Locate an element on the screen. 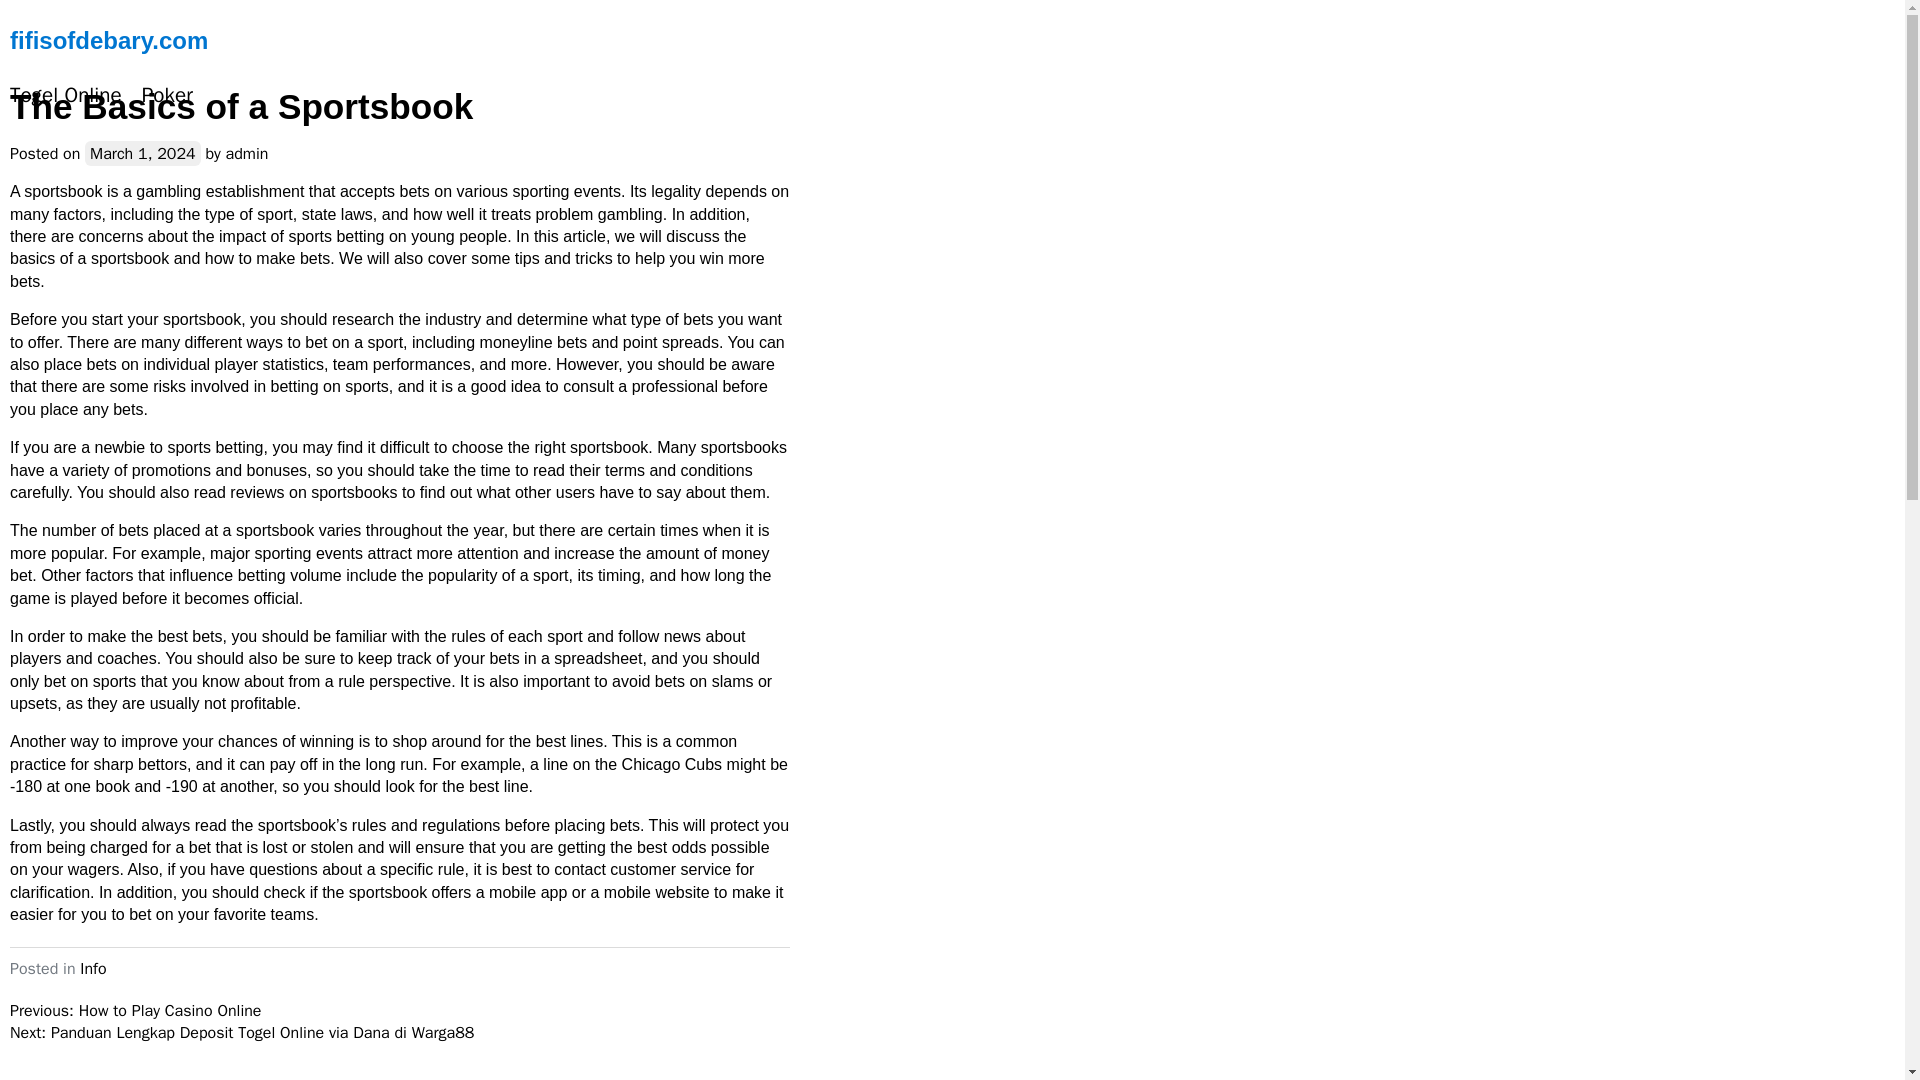 This screenshot has width=1920, height=1080. fifisofdebary.com is located at coordinates (108, 40).